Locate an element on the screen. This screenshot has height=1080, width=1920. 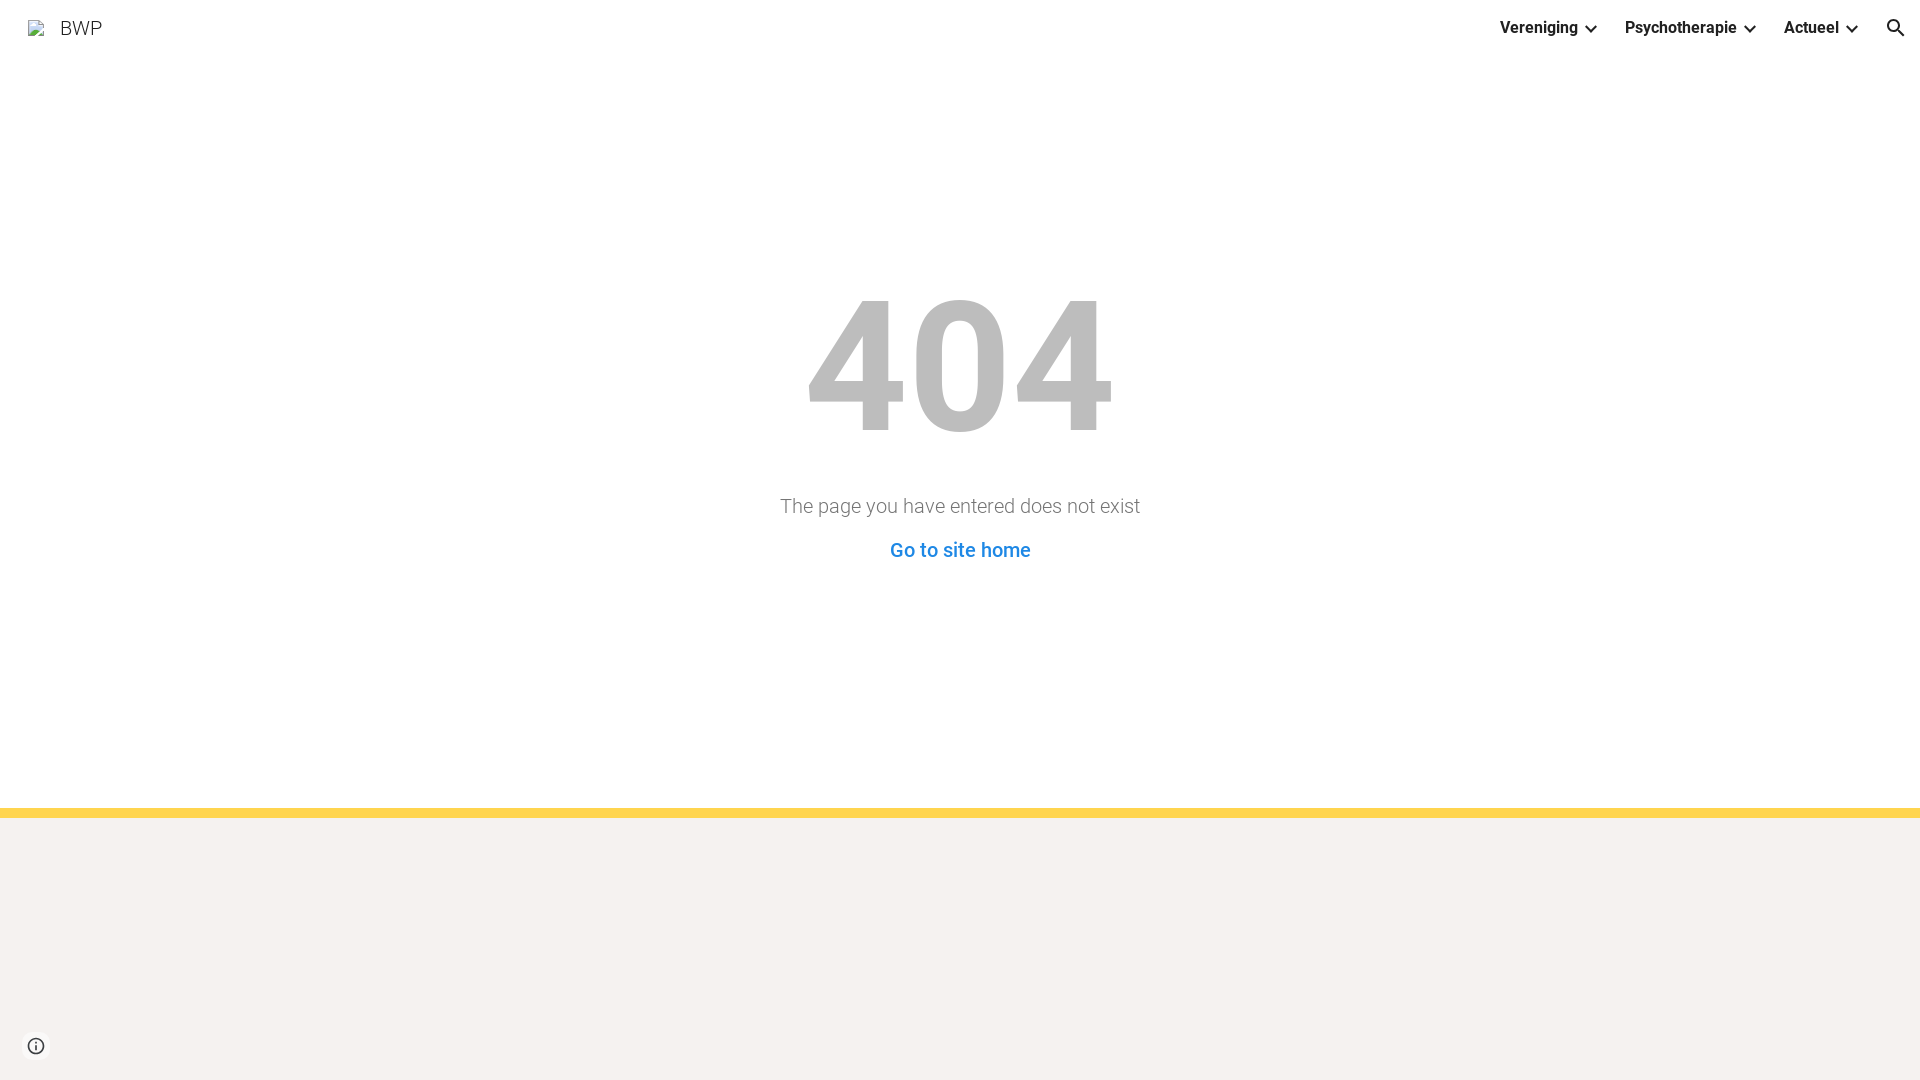
Expand/Collapse is located at coordinates (1590, 28).